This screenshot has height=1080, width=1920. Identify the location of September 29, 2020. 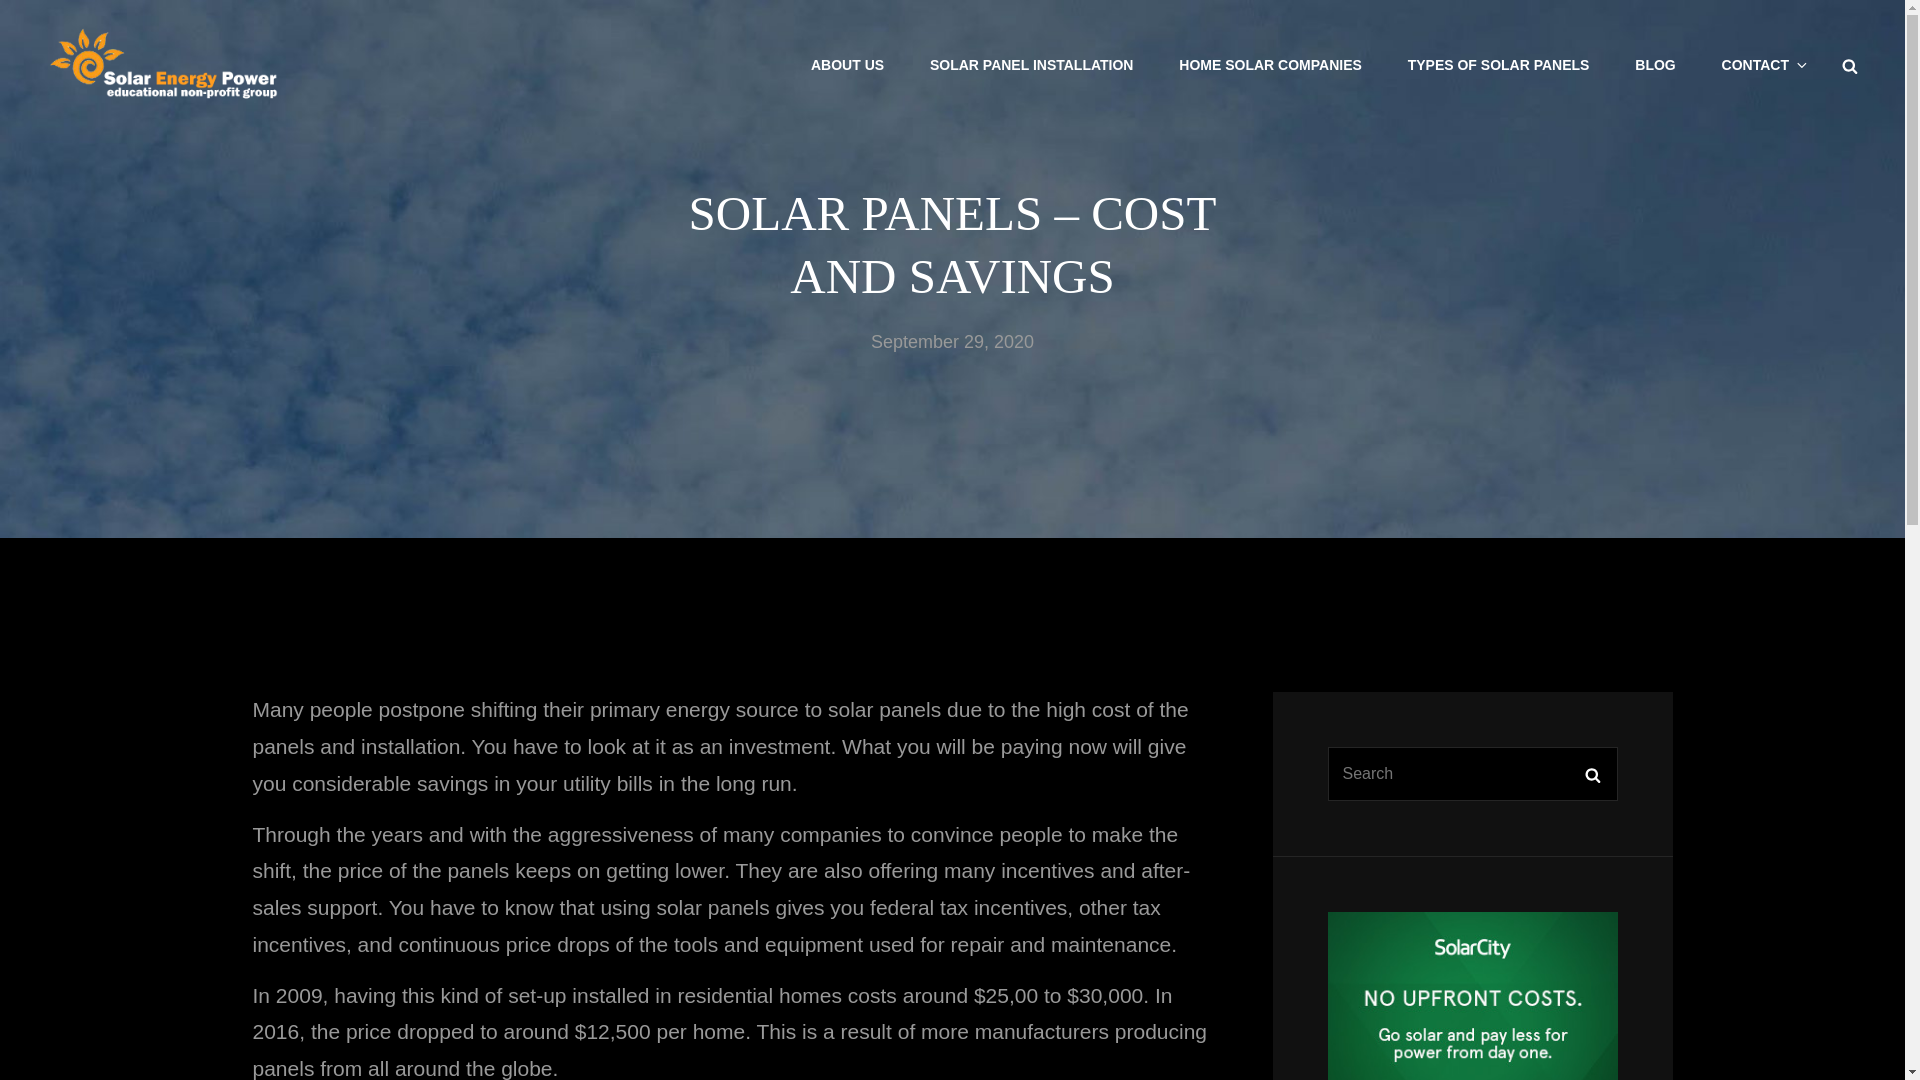
(952, 342).